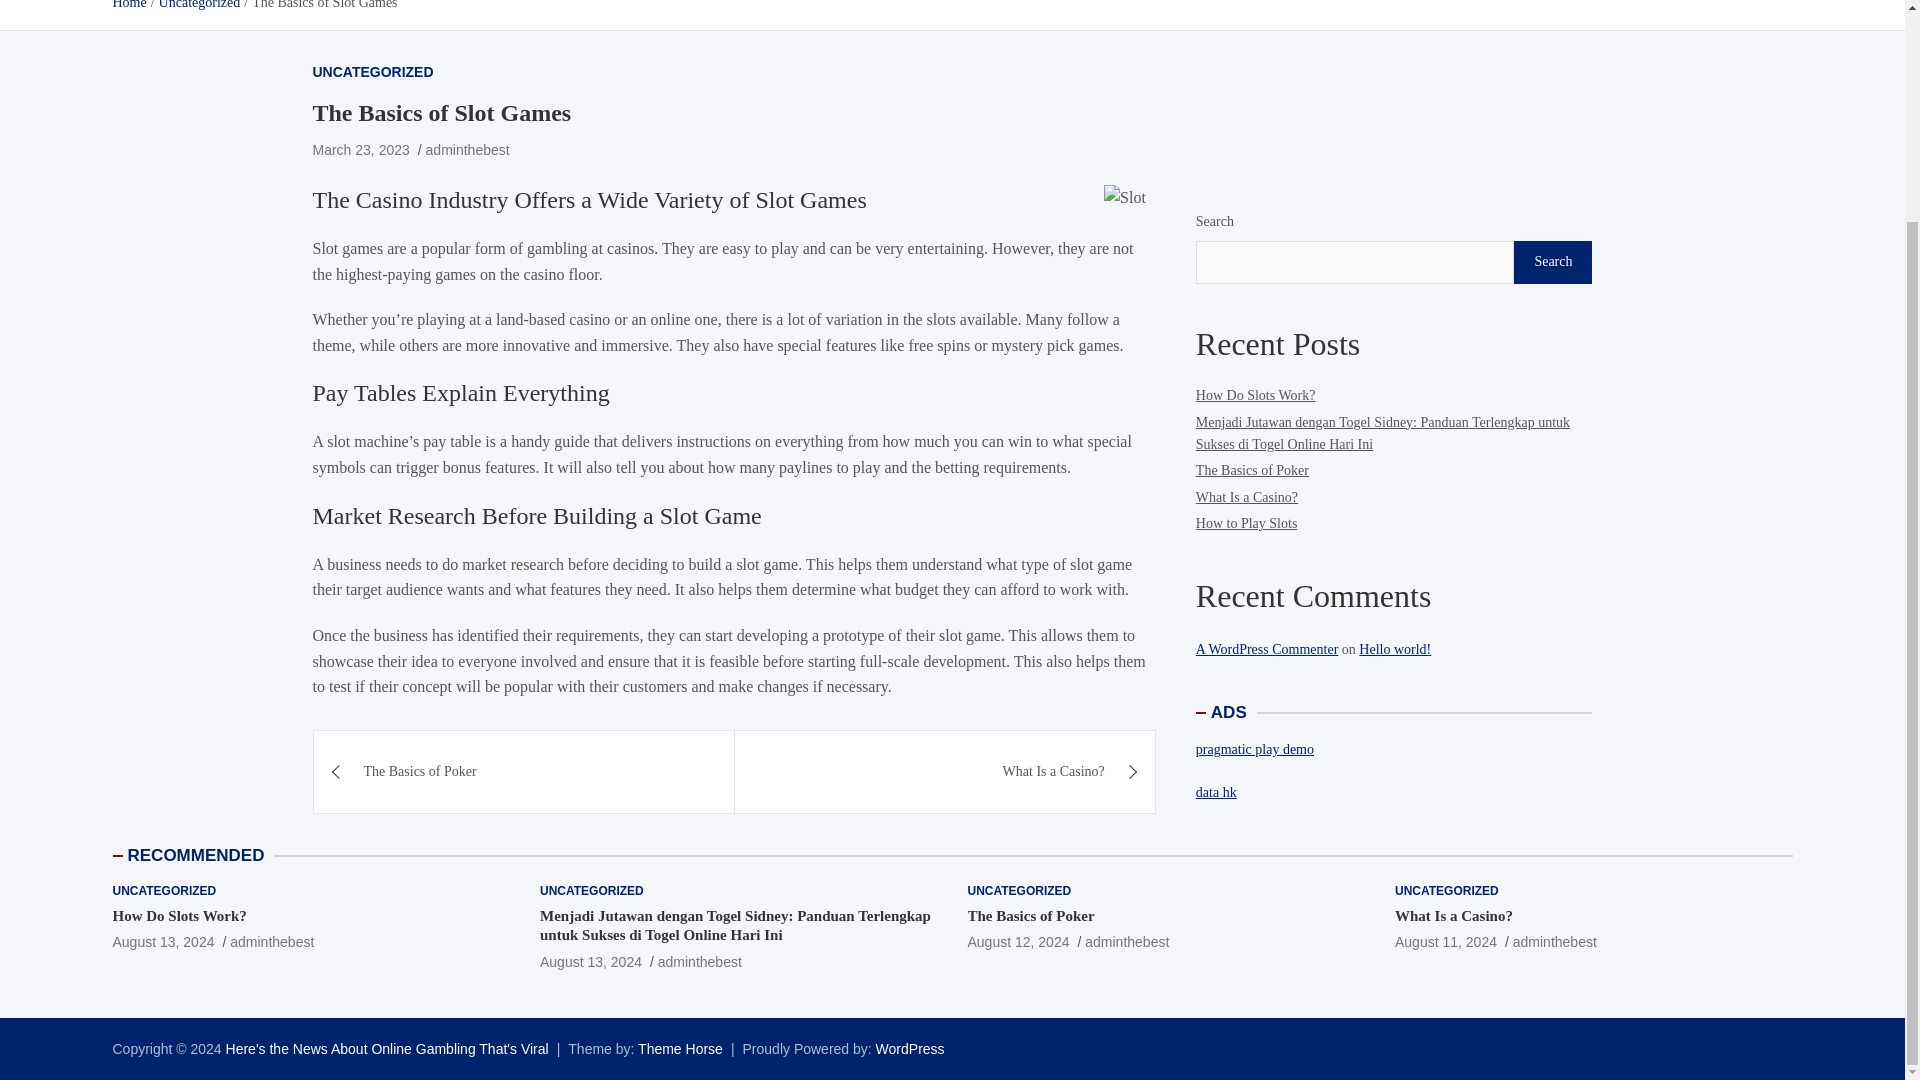 The width and height of the screenshot is (1920, 1080). Describe the element at coordinates (1019, 891) in the screenshot. I see `UNCATEGORIZED` at that location.